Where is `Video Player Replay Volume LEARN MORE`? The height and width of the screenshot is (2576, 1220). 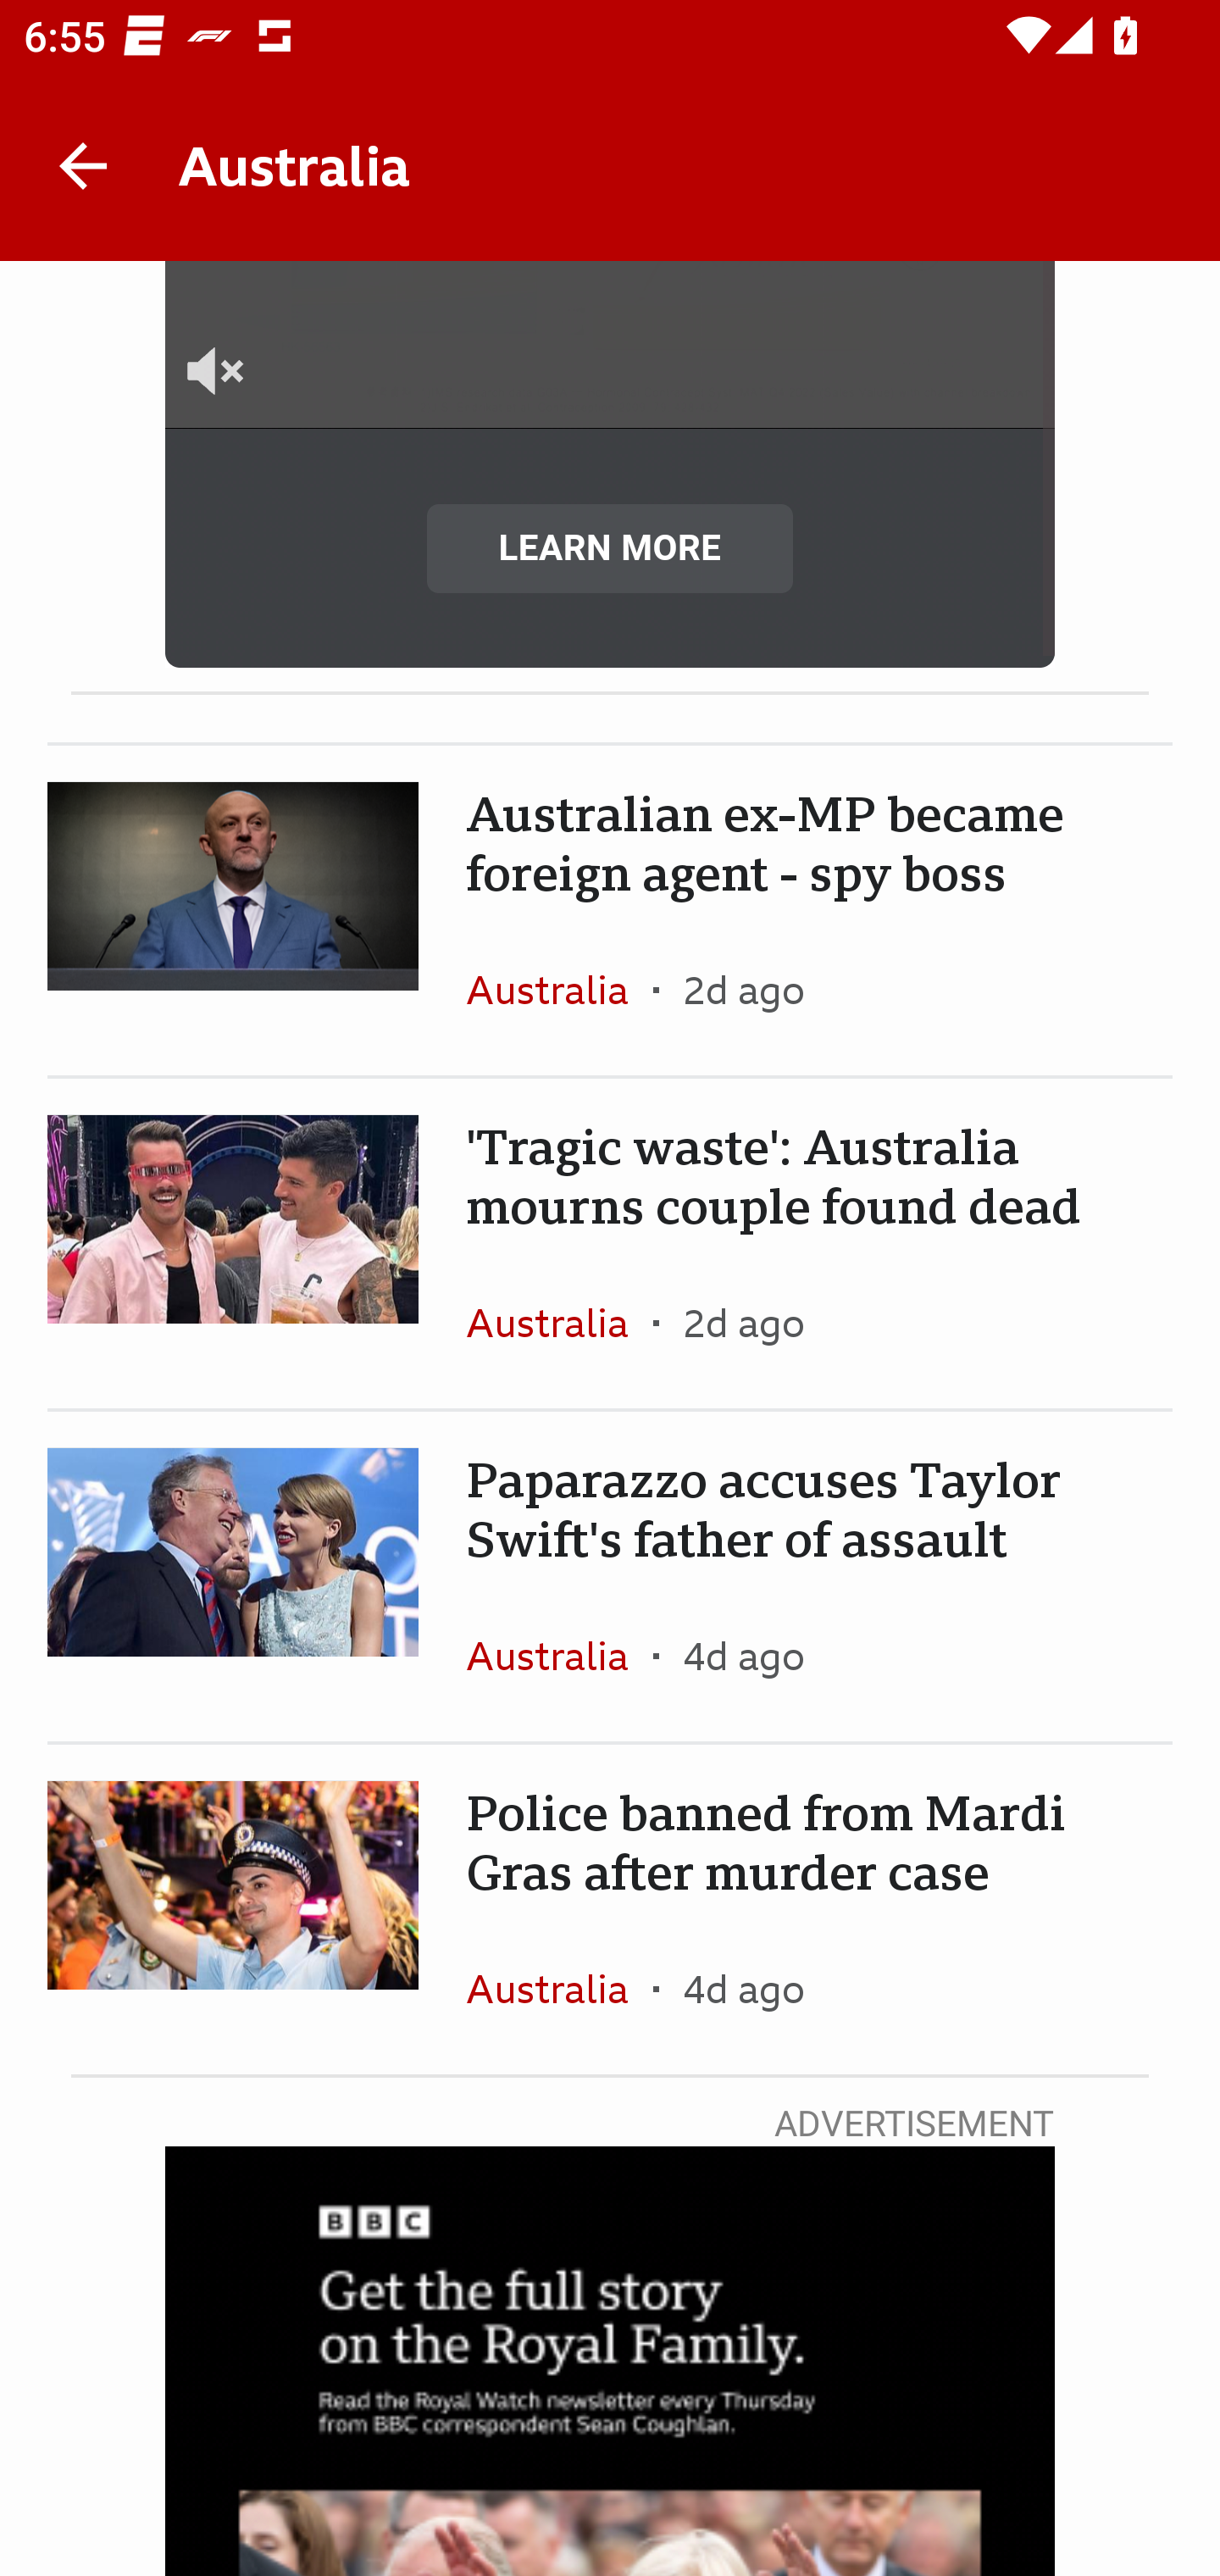
Video Player Replay Volume LEARN MORE is located at coordinates (610, 464).